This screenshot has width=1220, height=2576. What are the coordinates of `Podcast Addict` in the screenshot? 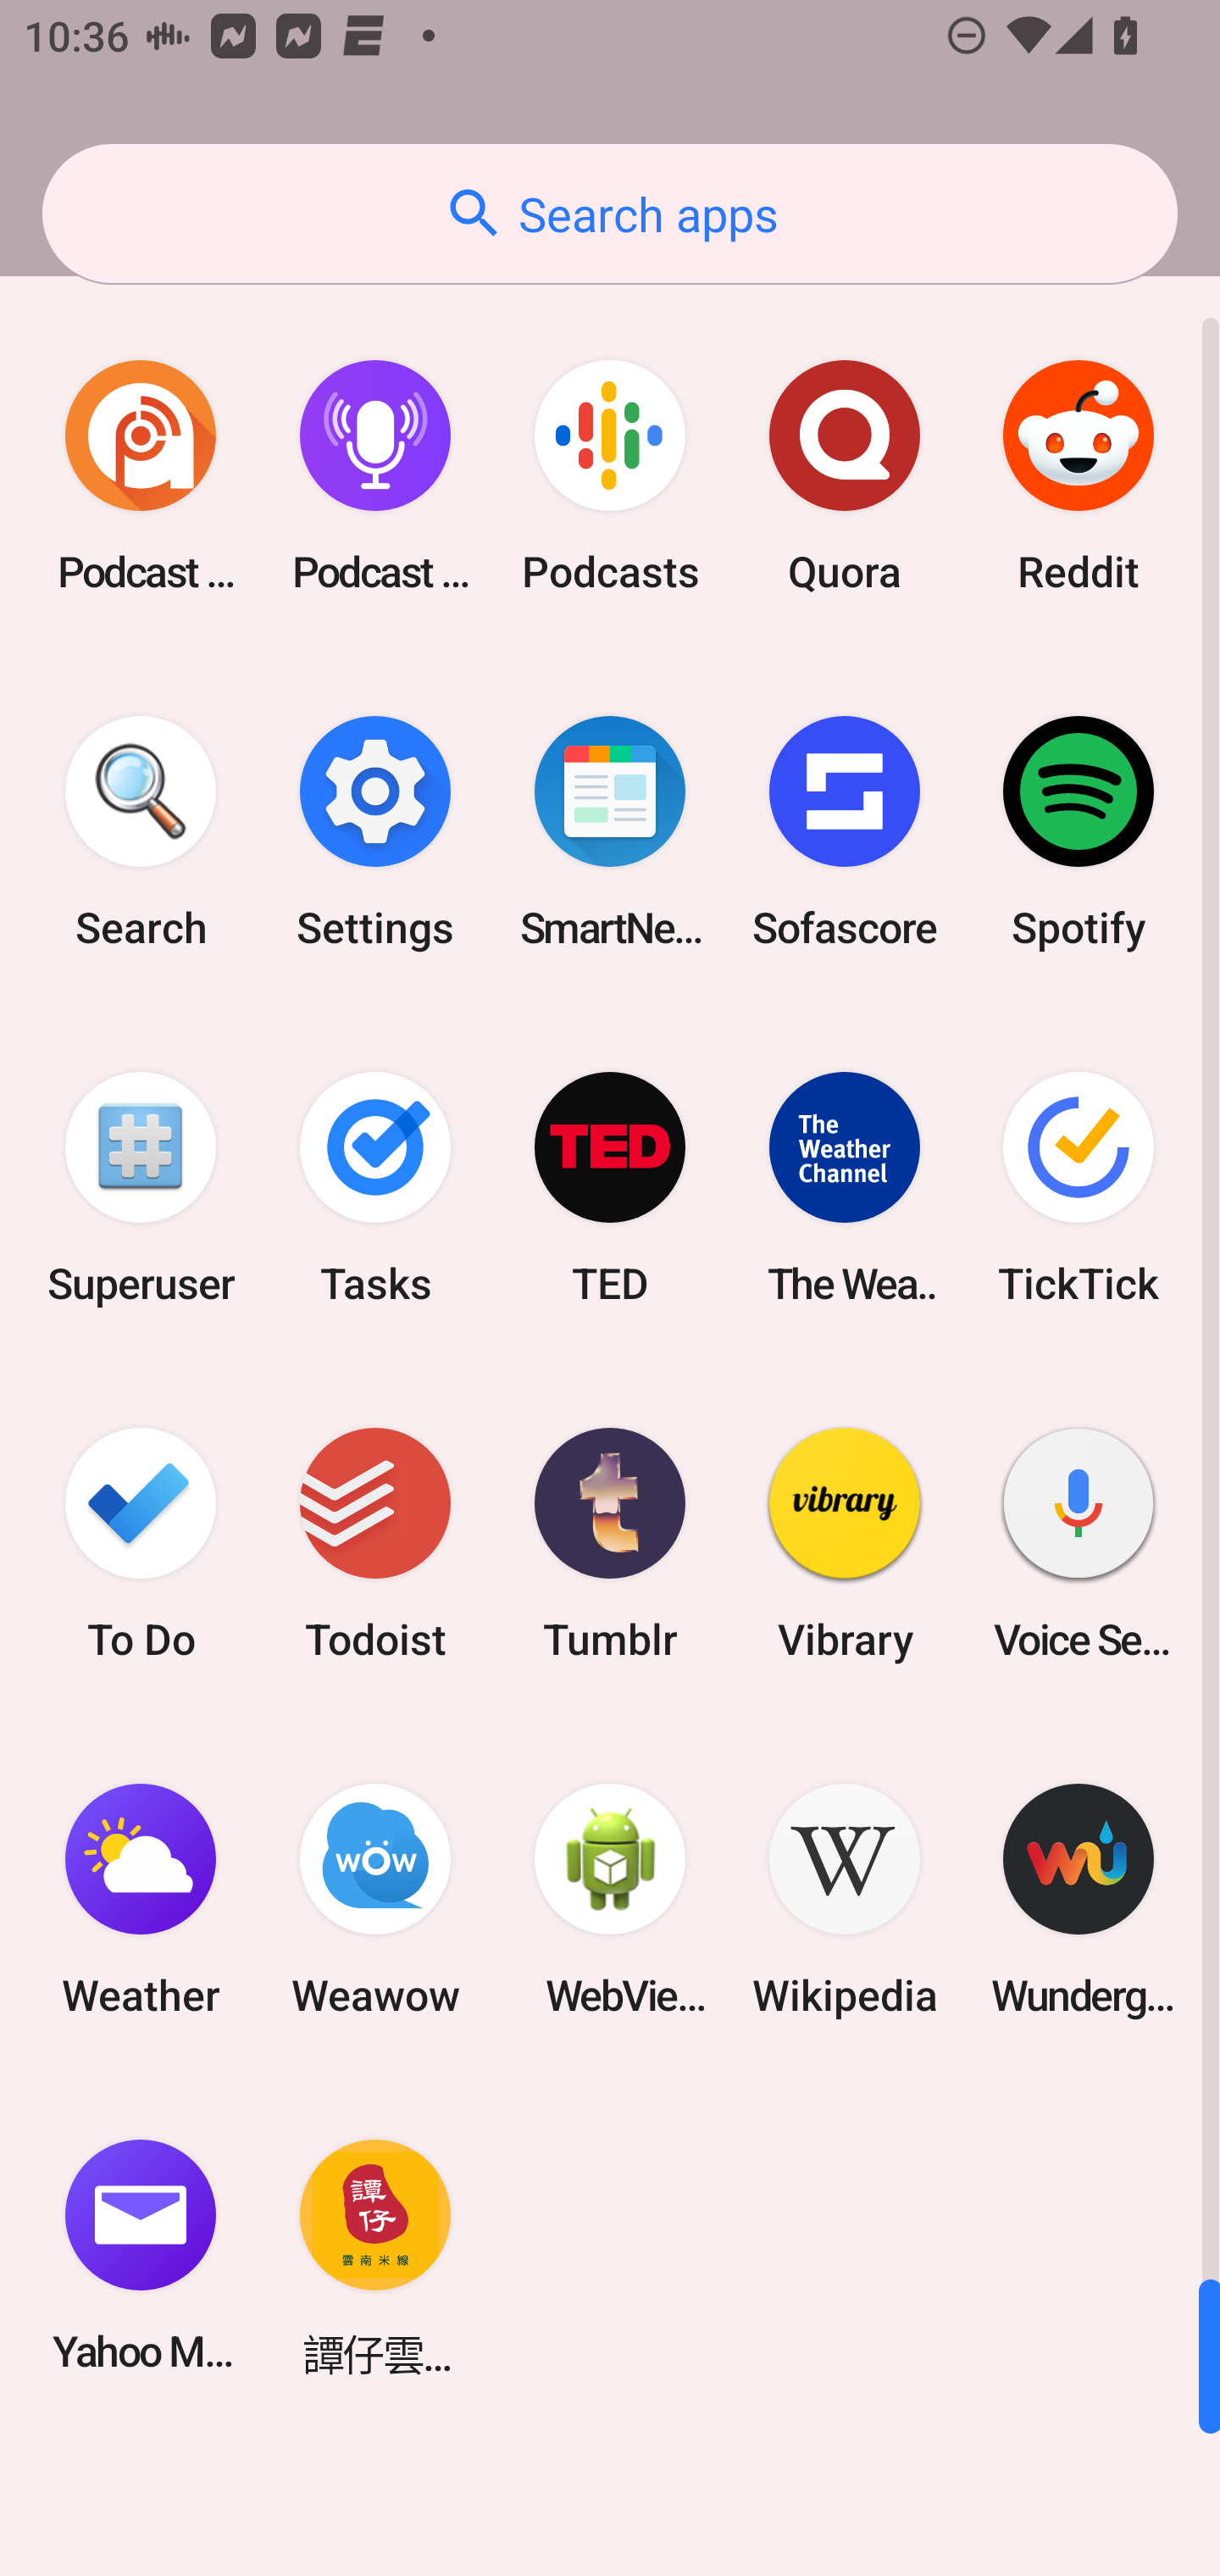 It's located at (141, 476).